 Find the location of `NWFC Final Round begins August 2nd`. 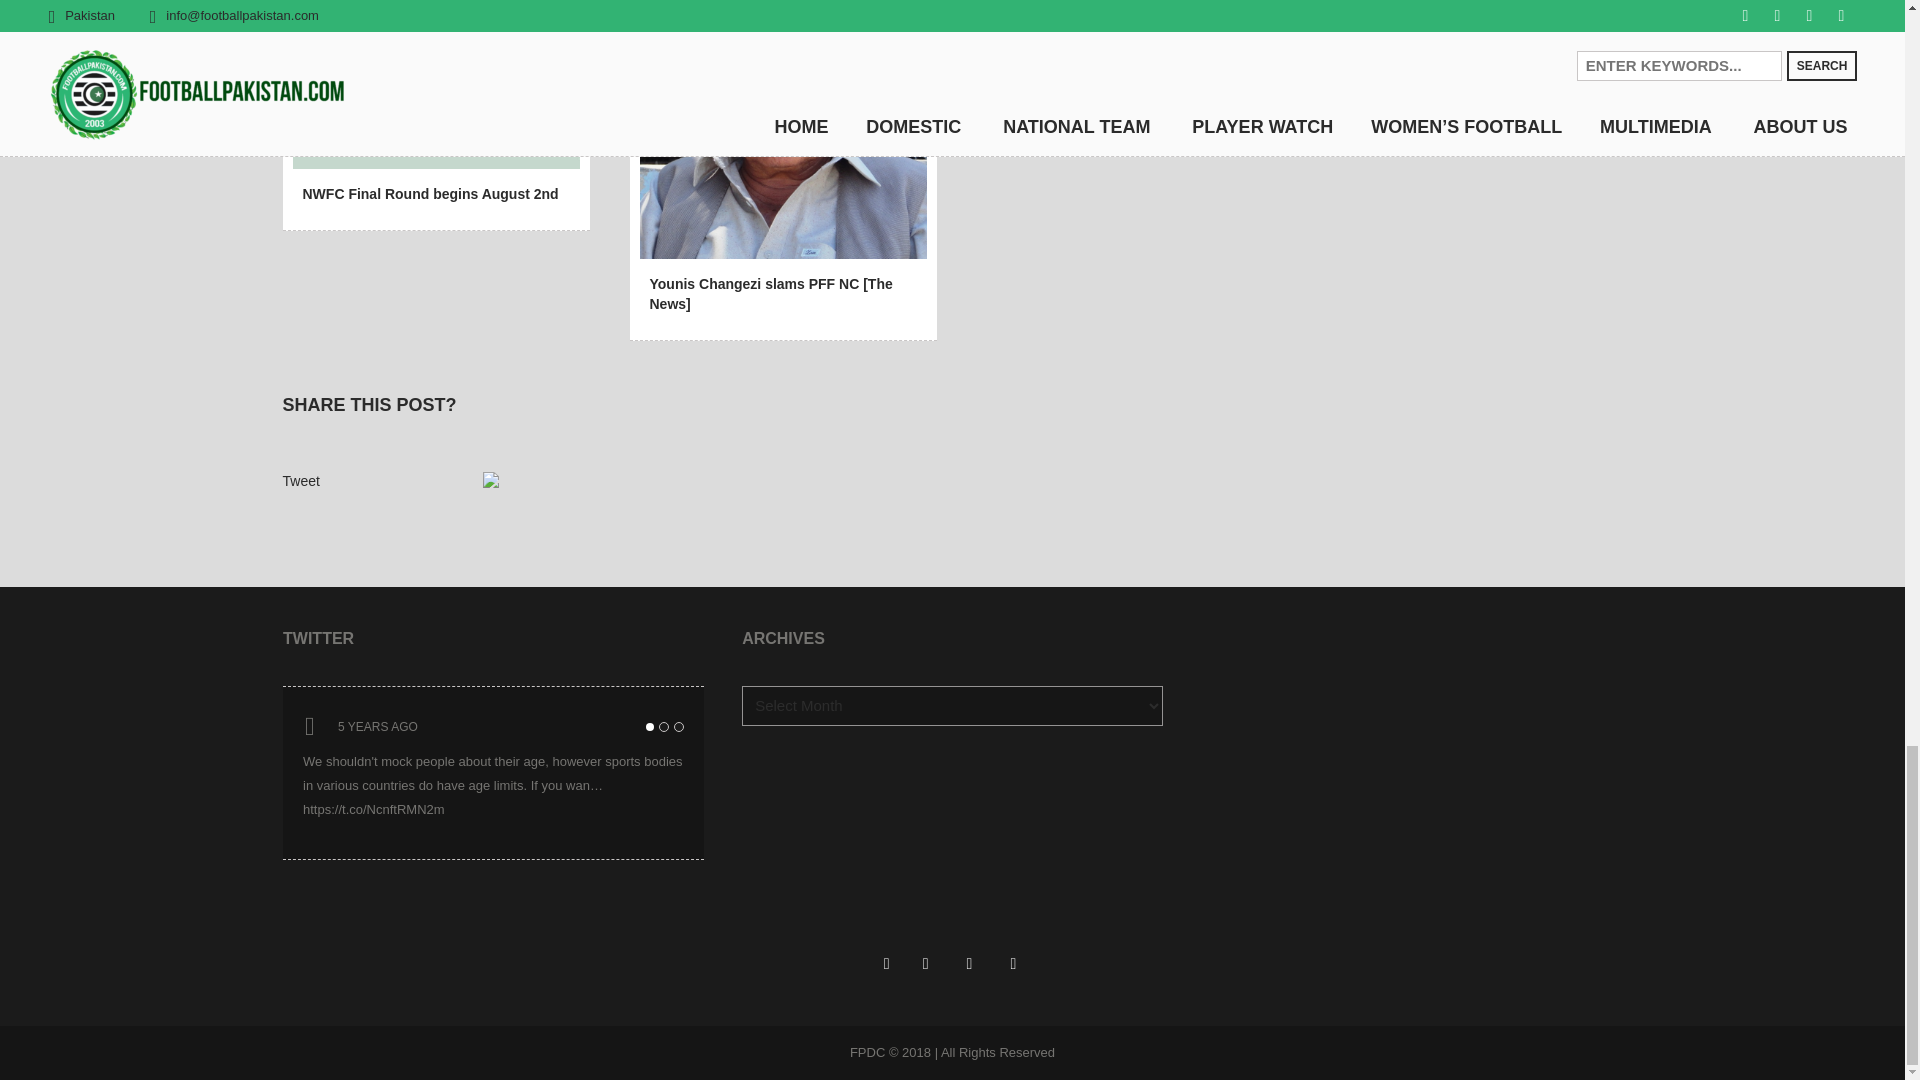

NWFC Final Round begins August 2nd is located at coordinates (428, 82).